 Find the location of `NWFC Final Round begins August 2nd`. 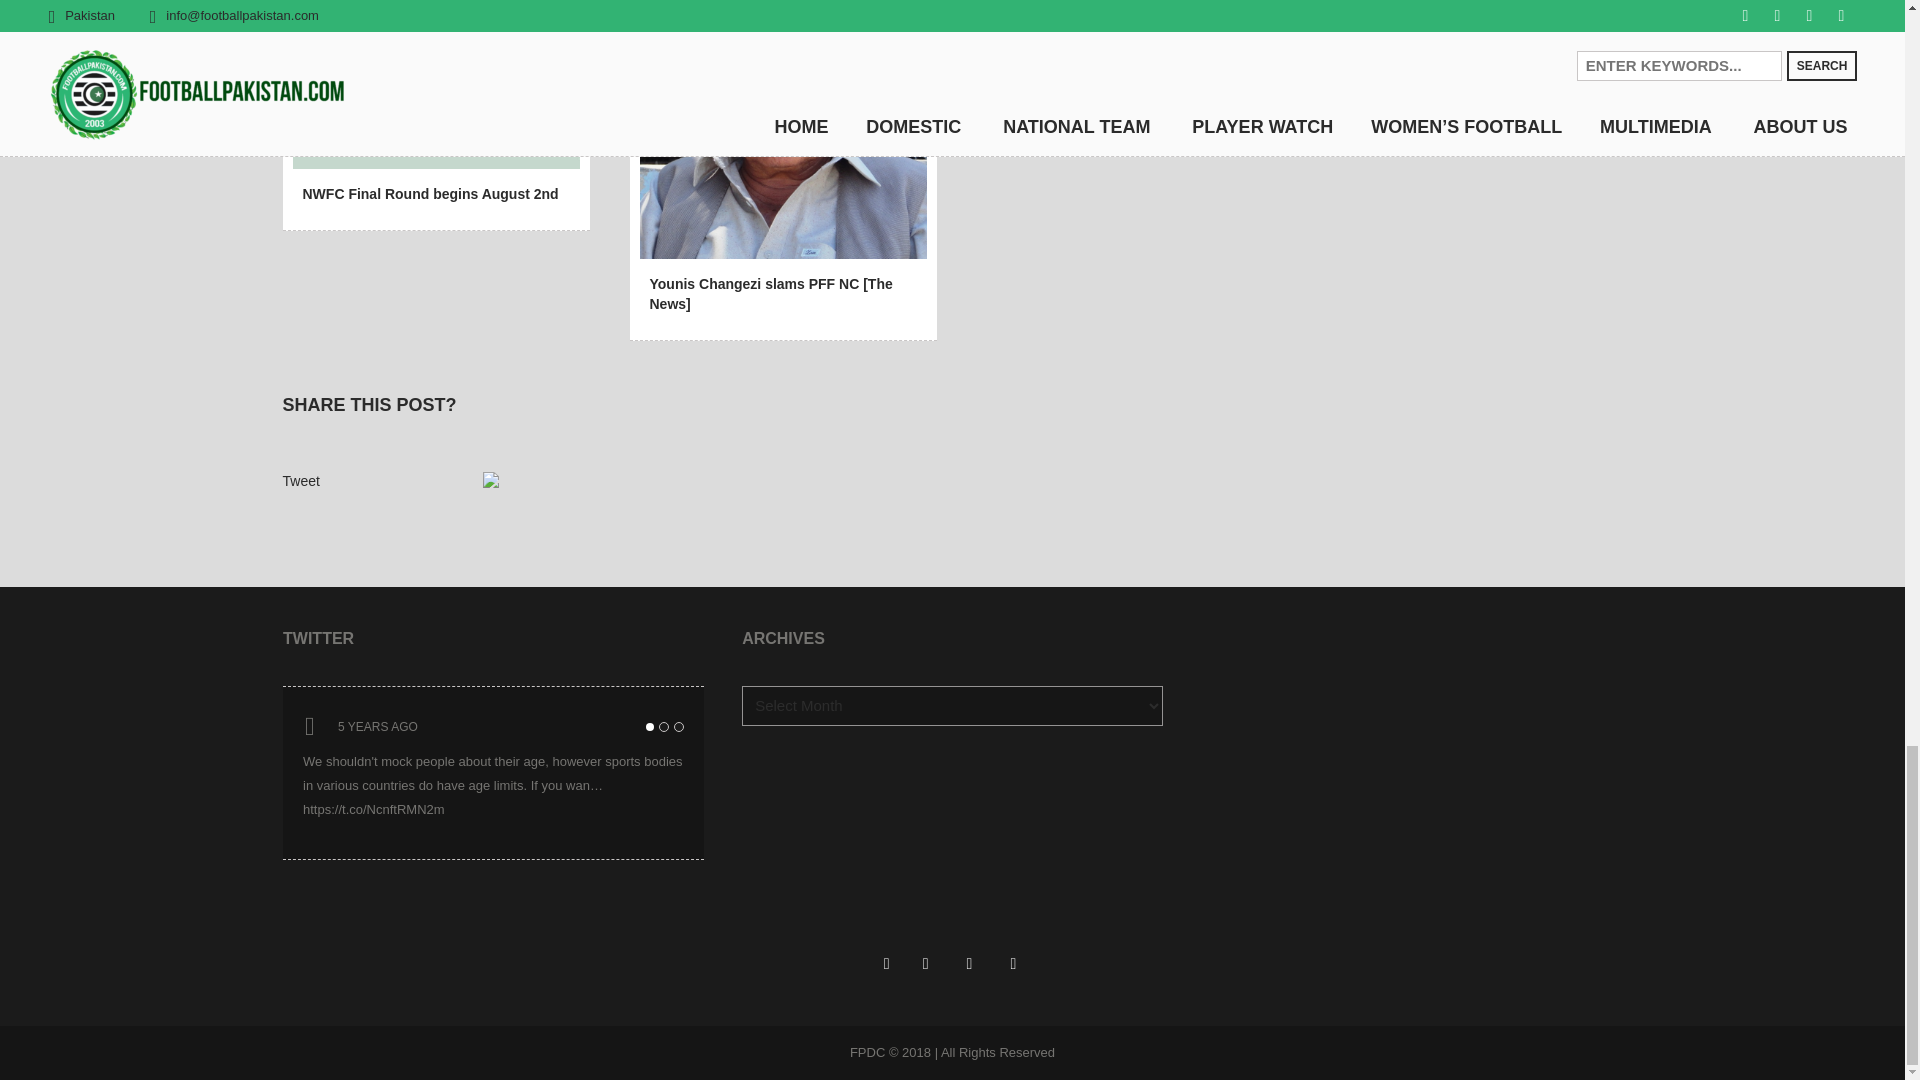

NWFC Final Round begins August 2nd is located at coordinates (428, 82).